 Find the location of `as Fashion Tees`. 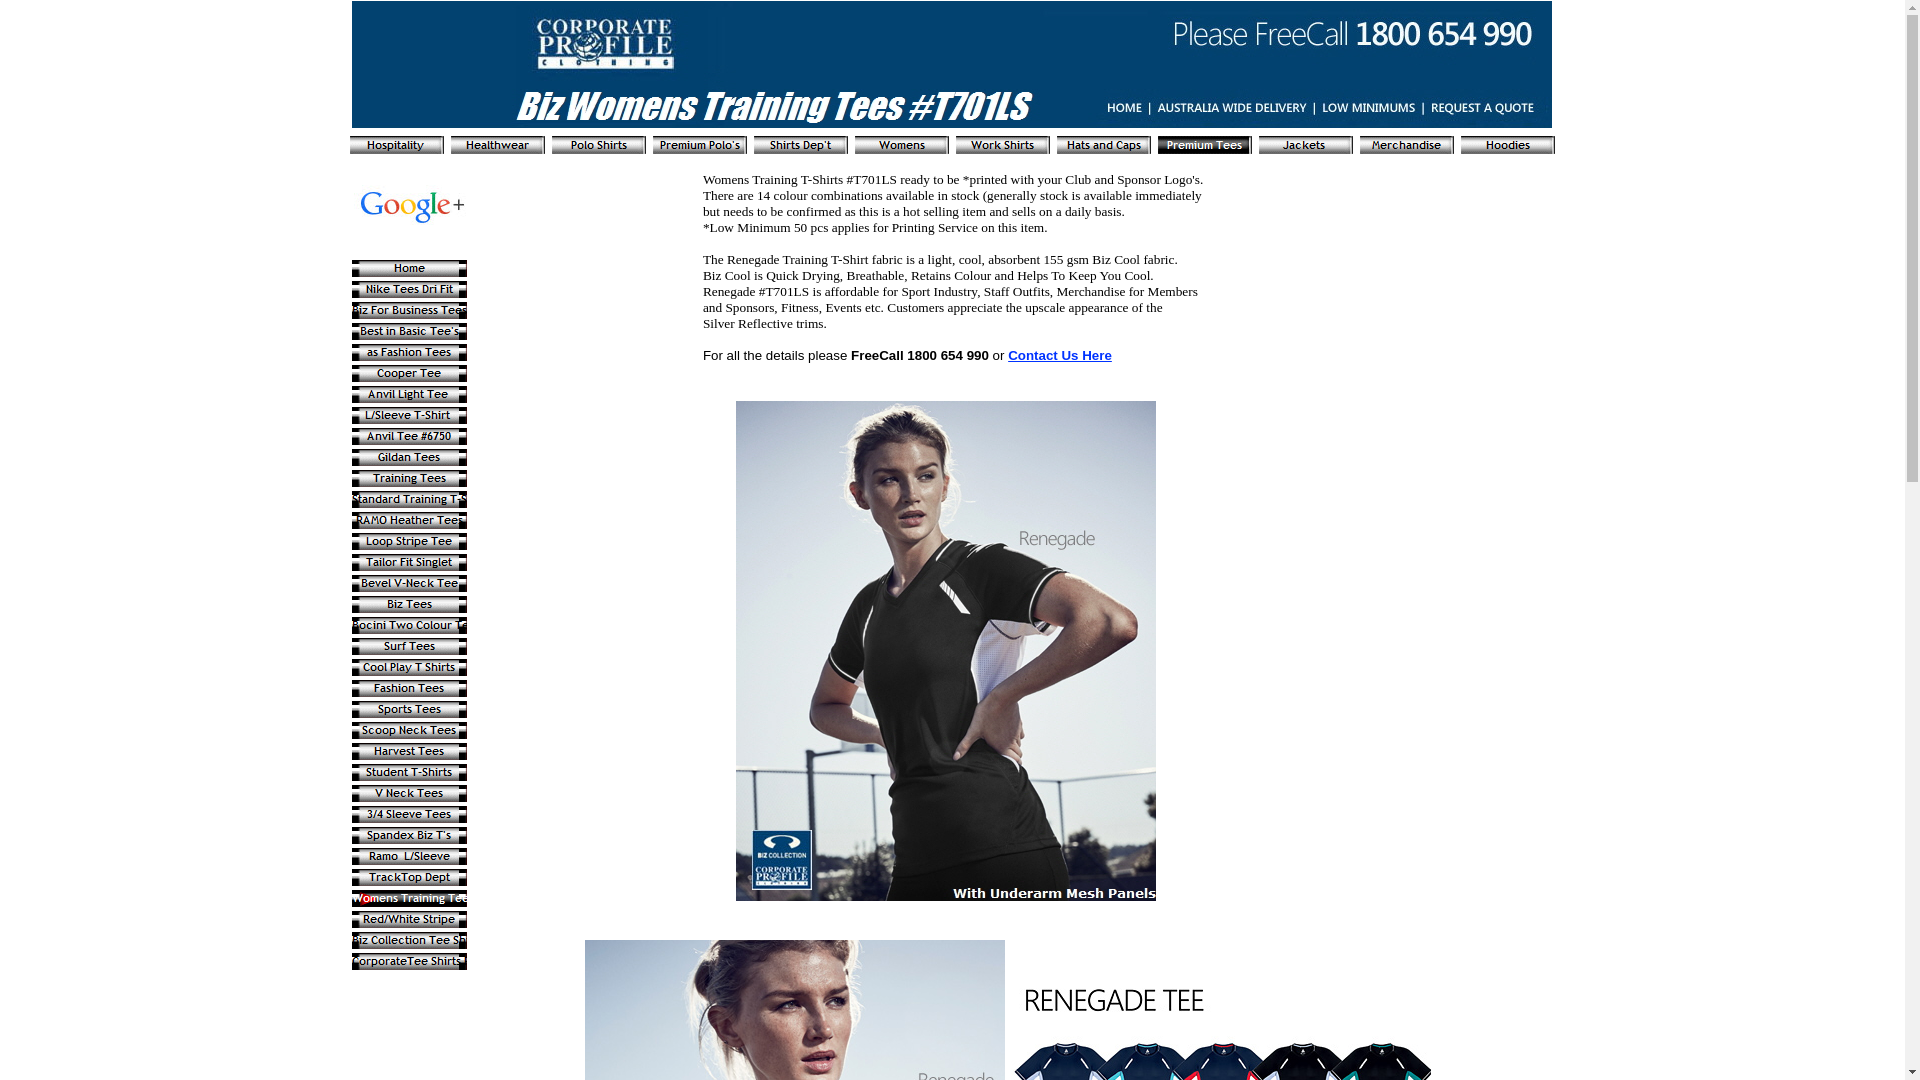

as Fashion Tees is located at coordinates (410, 352).